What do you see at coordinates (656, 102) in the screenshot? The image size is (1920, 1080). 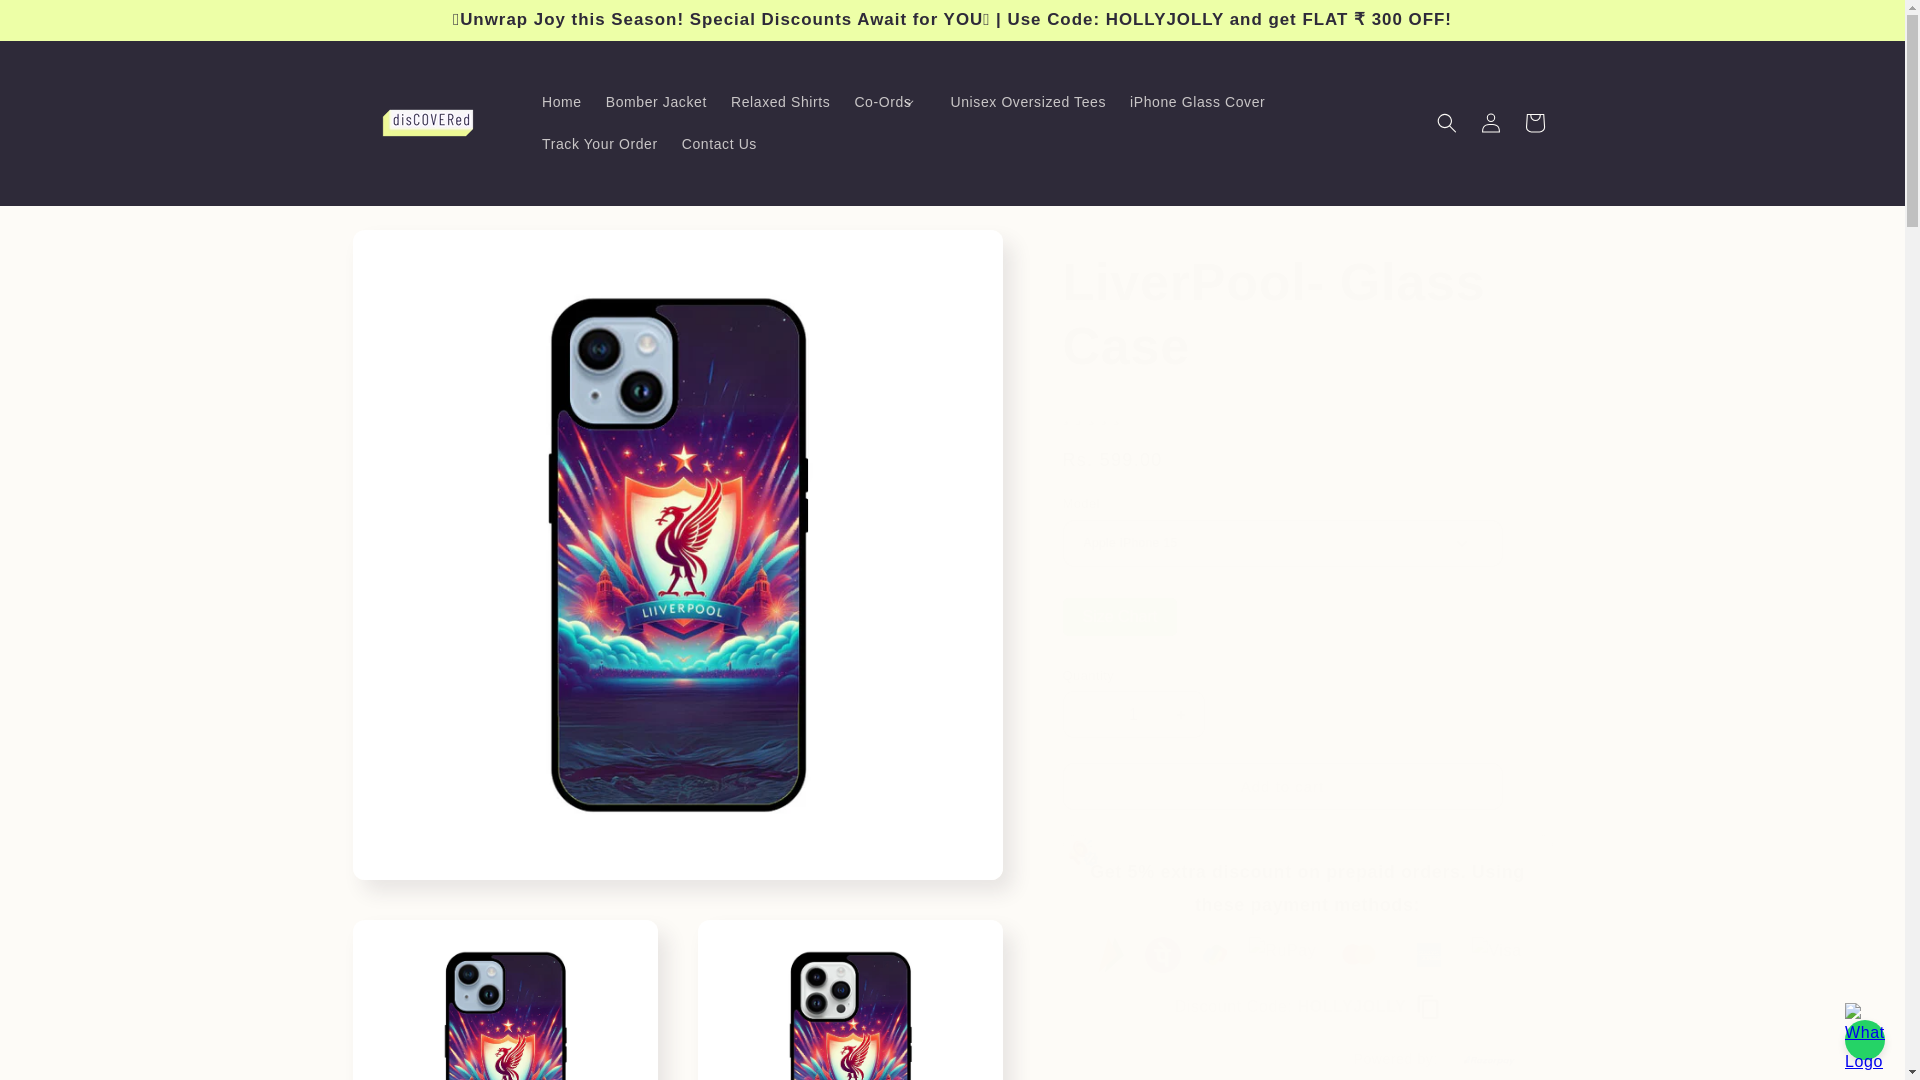 I see `Bomber Jacket` at bounding box center [656, 102].